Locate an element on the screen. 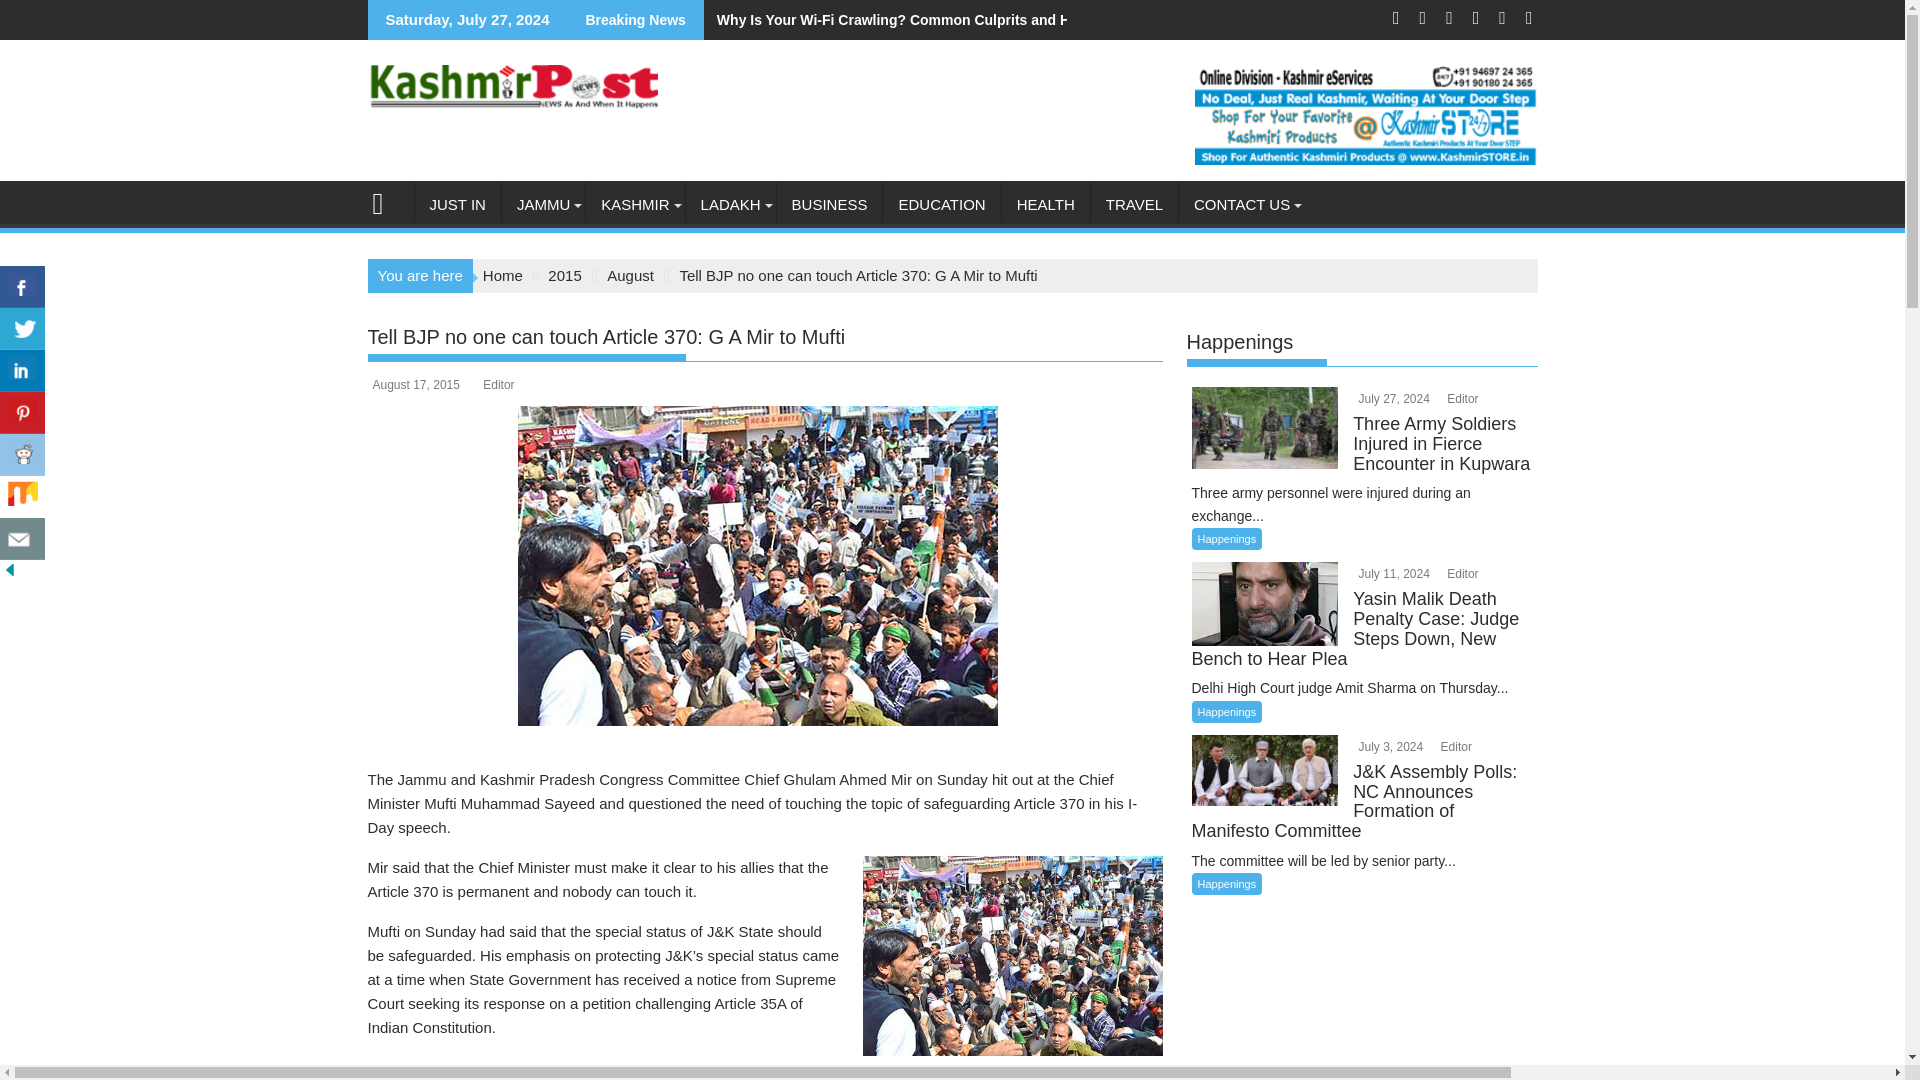 The height and width of the screenshot is (1080, 1920). Schools Shut, Security Beefed Up on Jammu-Pathankot Highway is located at coordinates (548, 20).